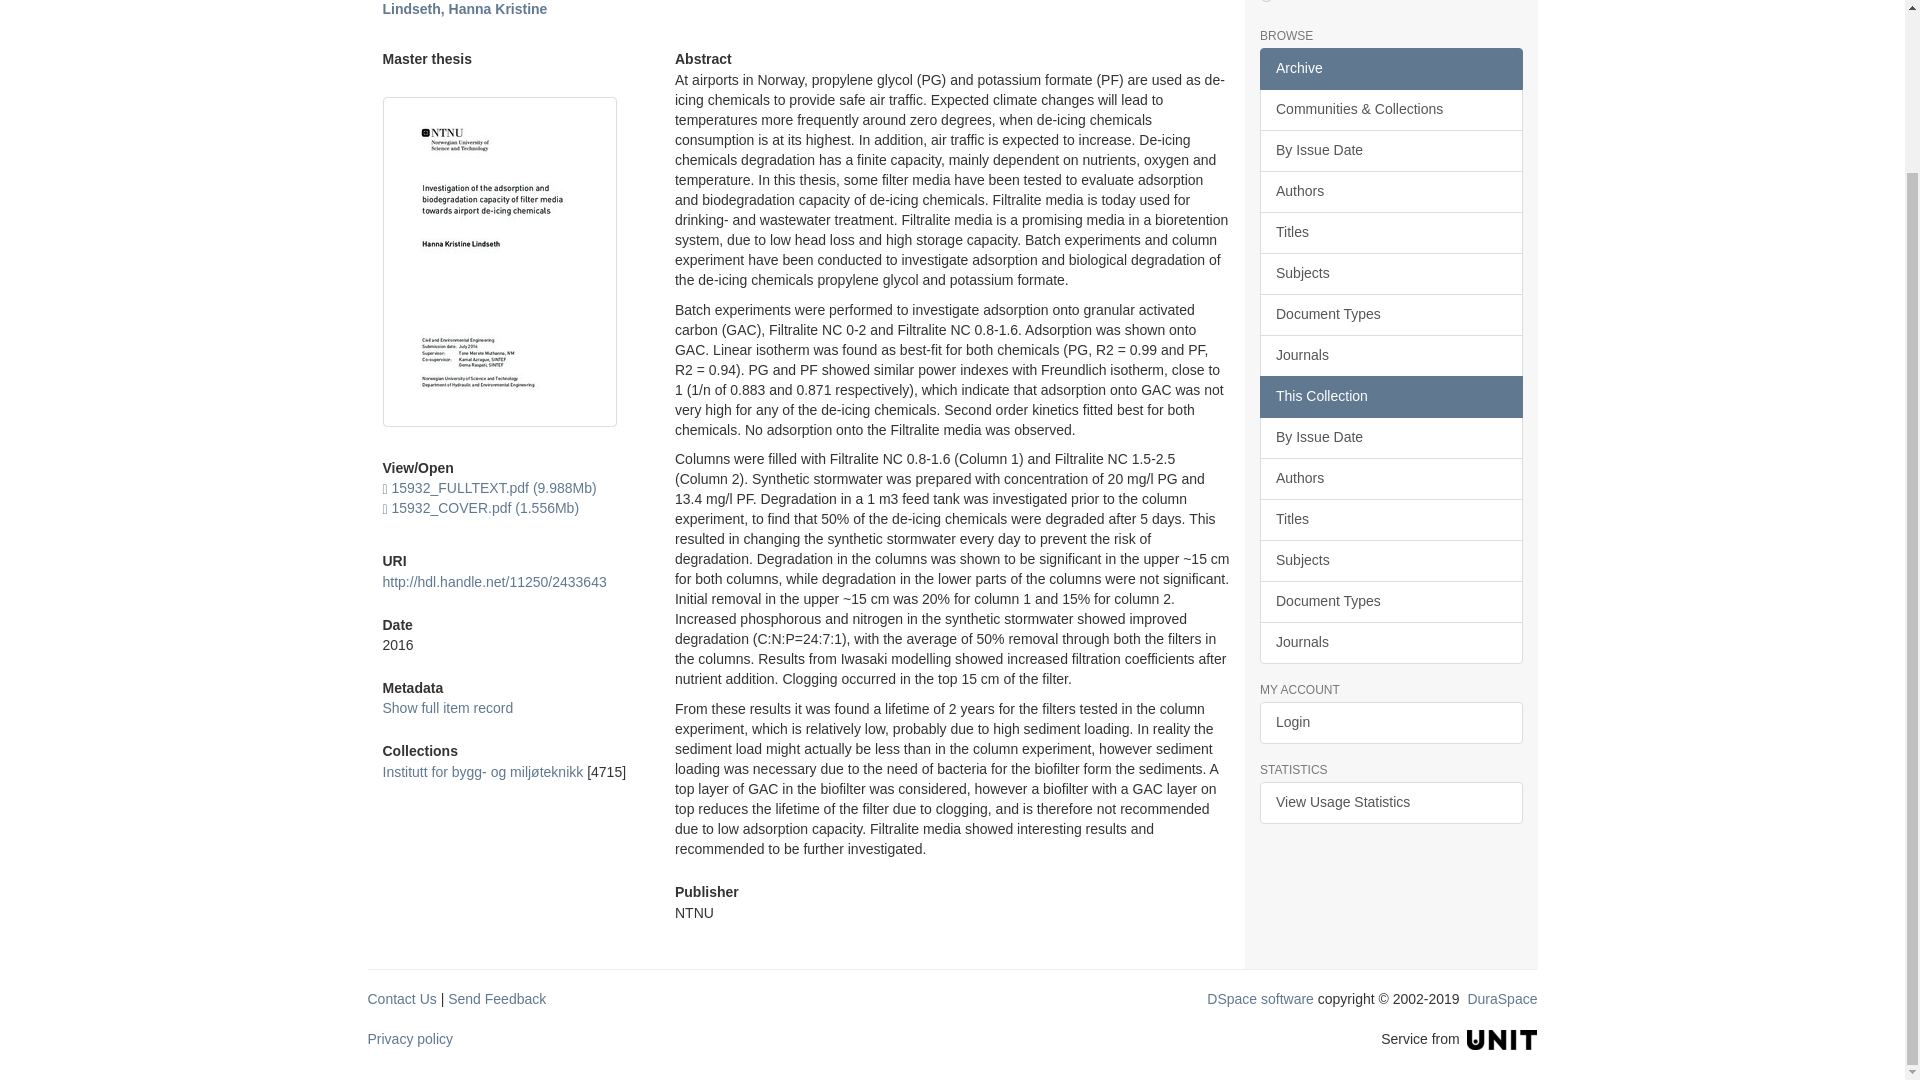 The width and height of the screenshot is (1920, 1080). Describe the element at coordinates (1390, 314) in the screenshot. I see `Document Types` at that location.